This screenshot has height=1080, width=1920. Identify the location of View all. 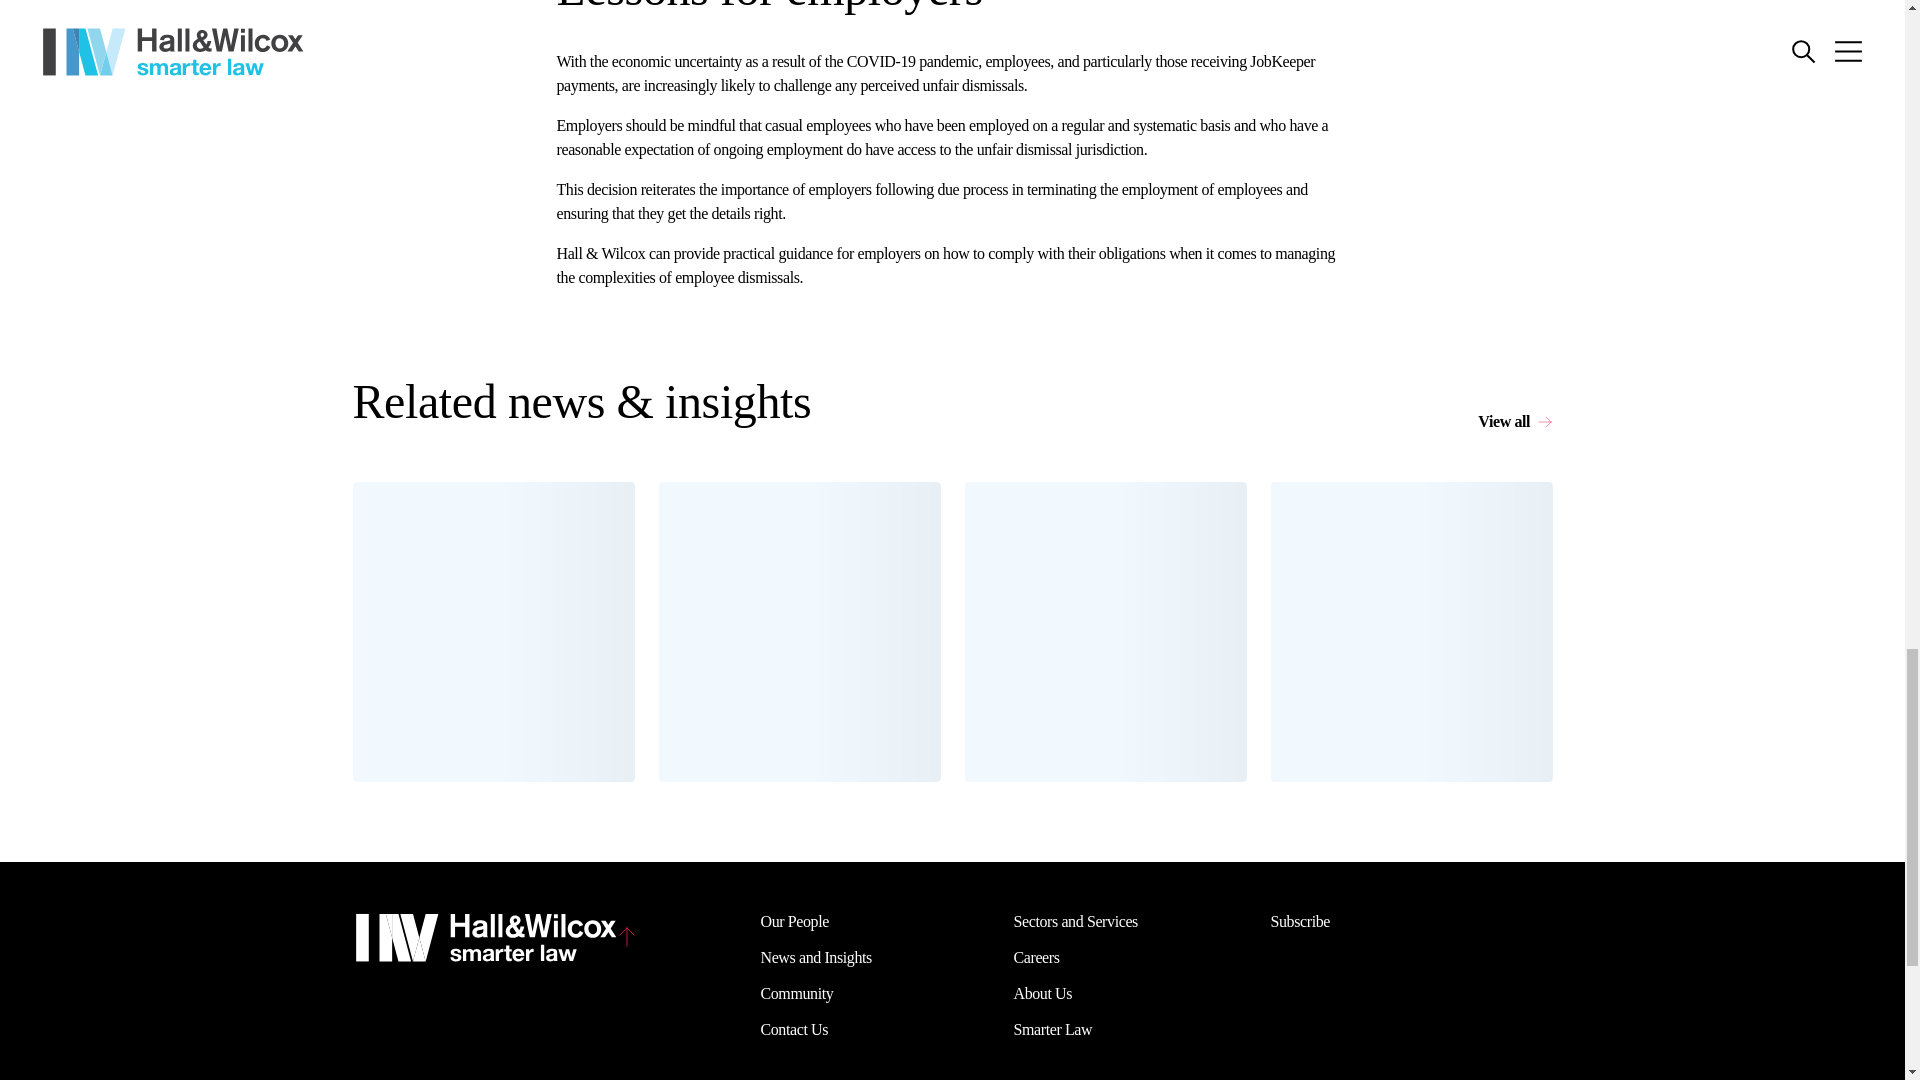
(1514, 422).